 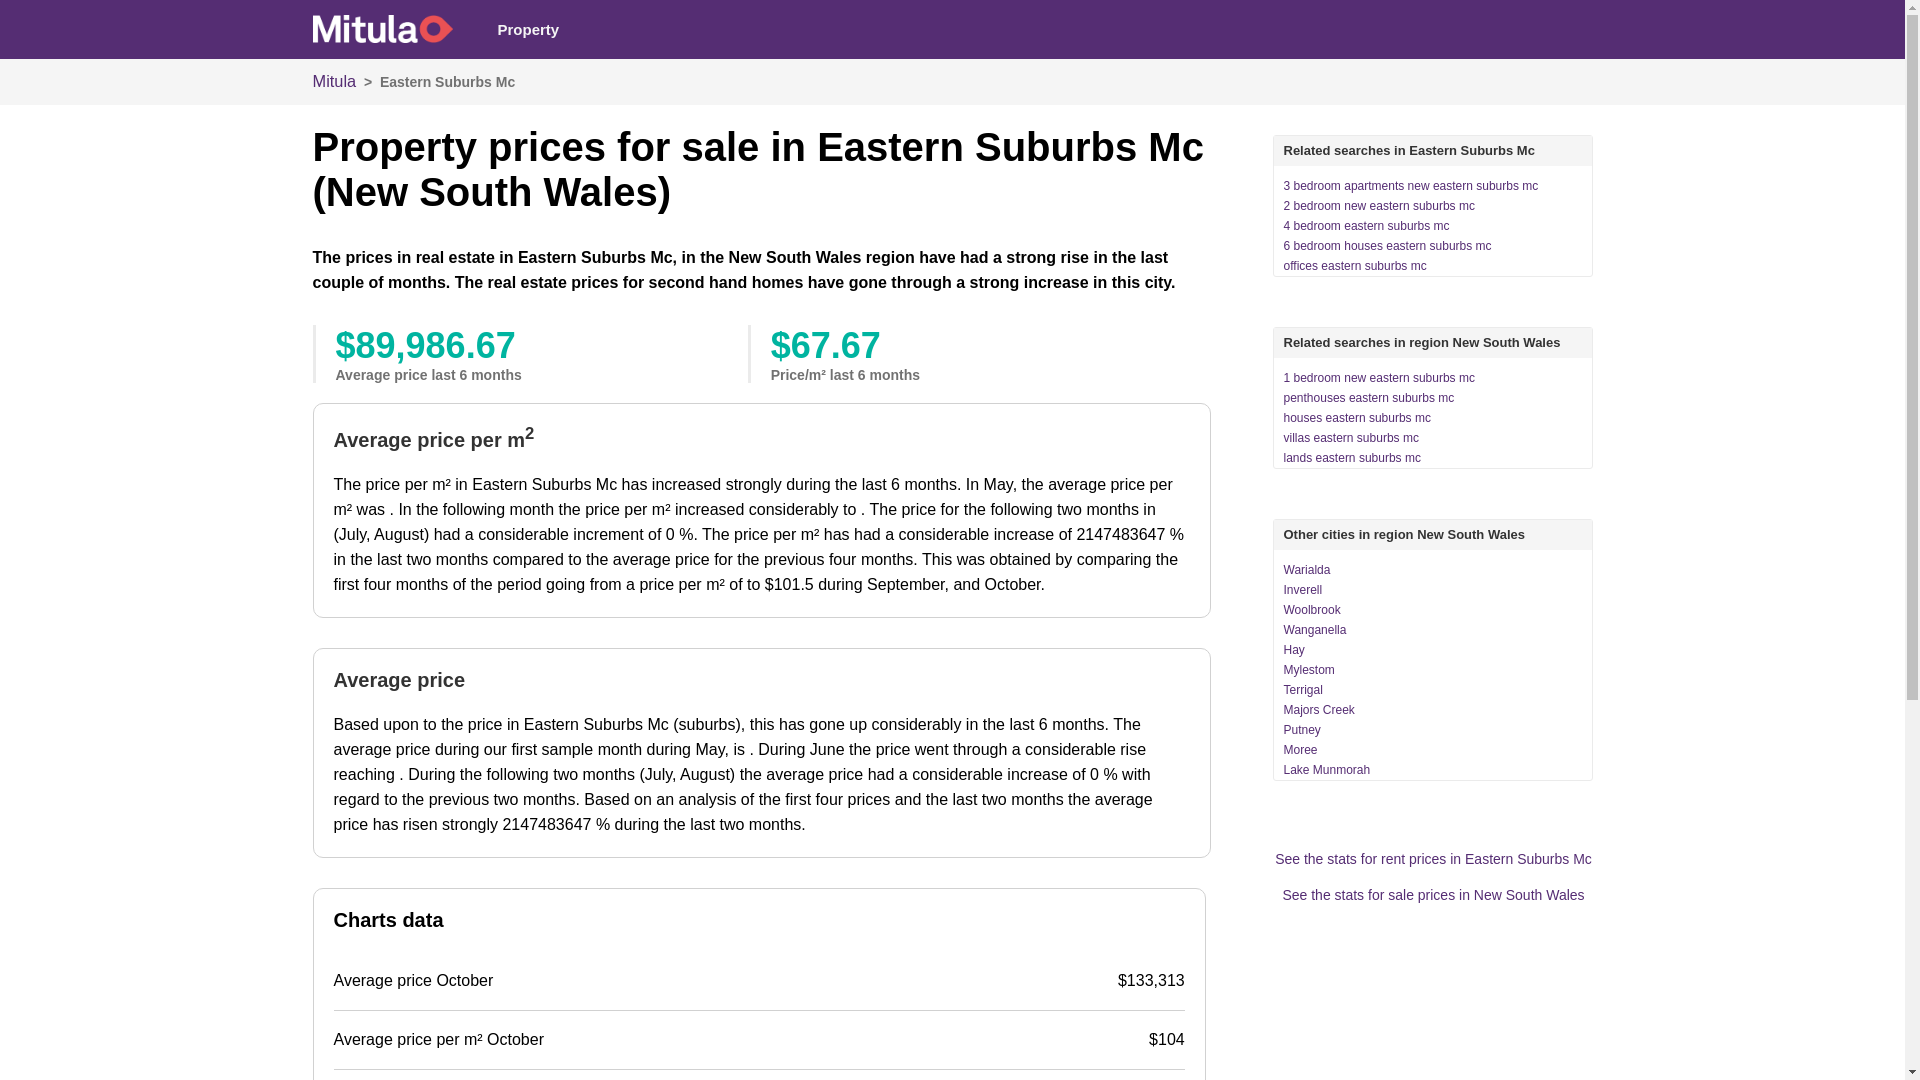 What do you see at coordinates (1310, 670) in the screenshot?
I see `Mylestom` at bounding box center [1310, 670].